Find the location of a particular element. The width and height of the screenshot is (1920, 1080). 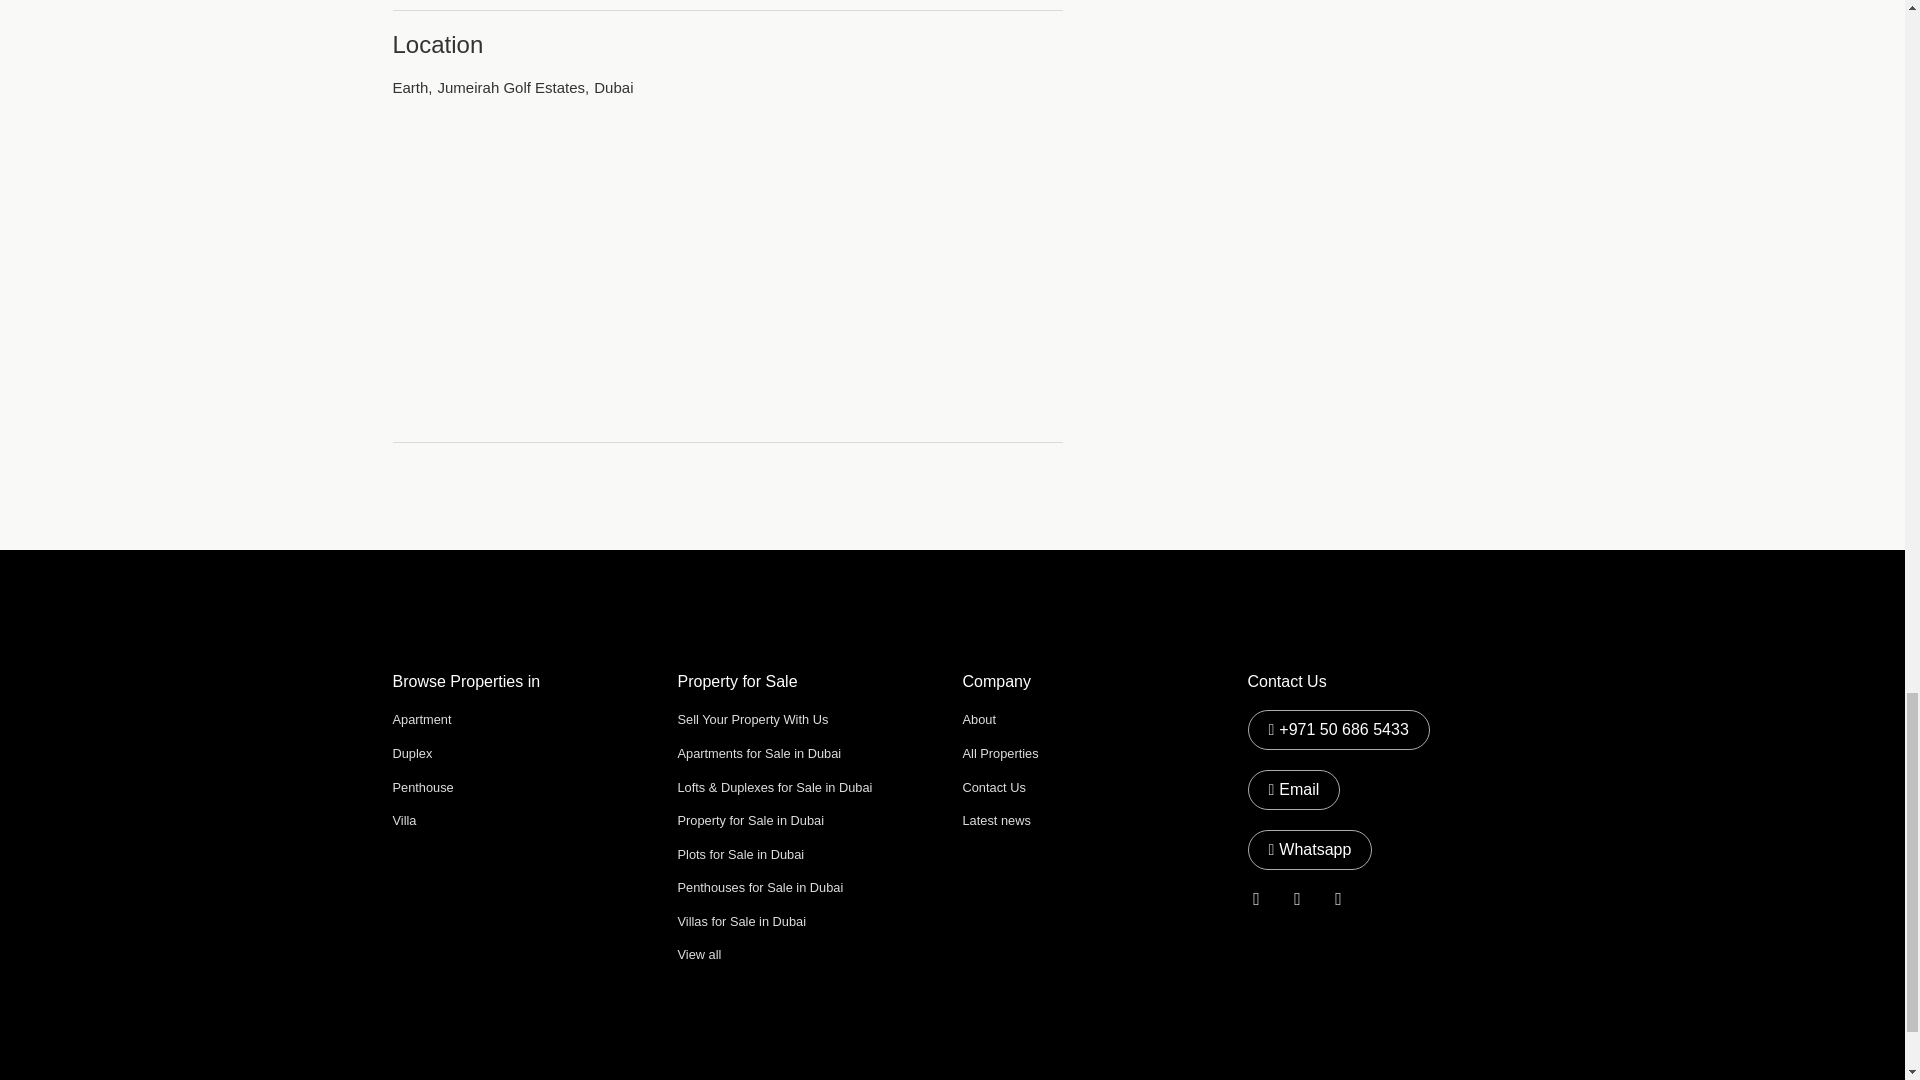

Property for Sale in Dubai is located at coordinates (751, 820).